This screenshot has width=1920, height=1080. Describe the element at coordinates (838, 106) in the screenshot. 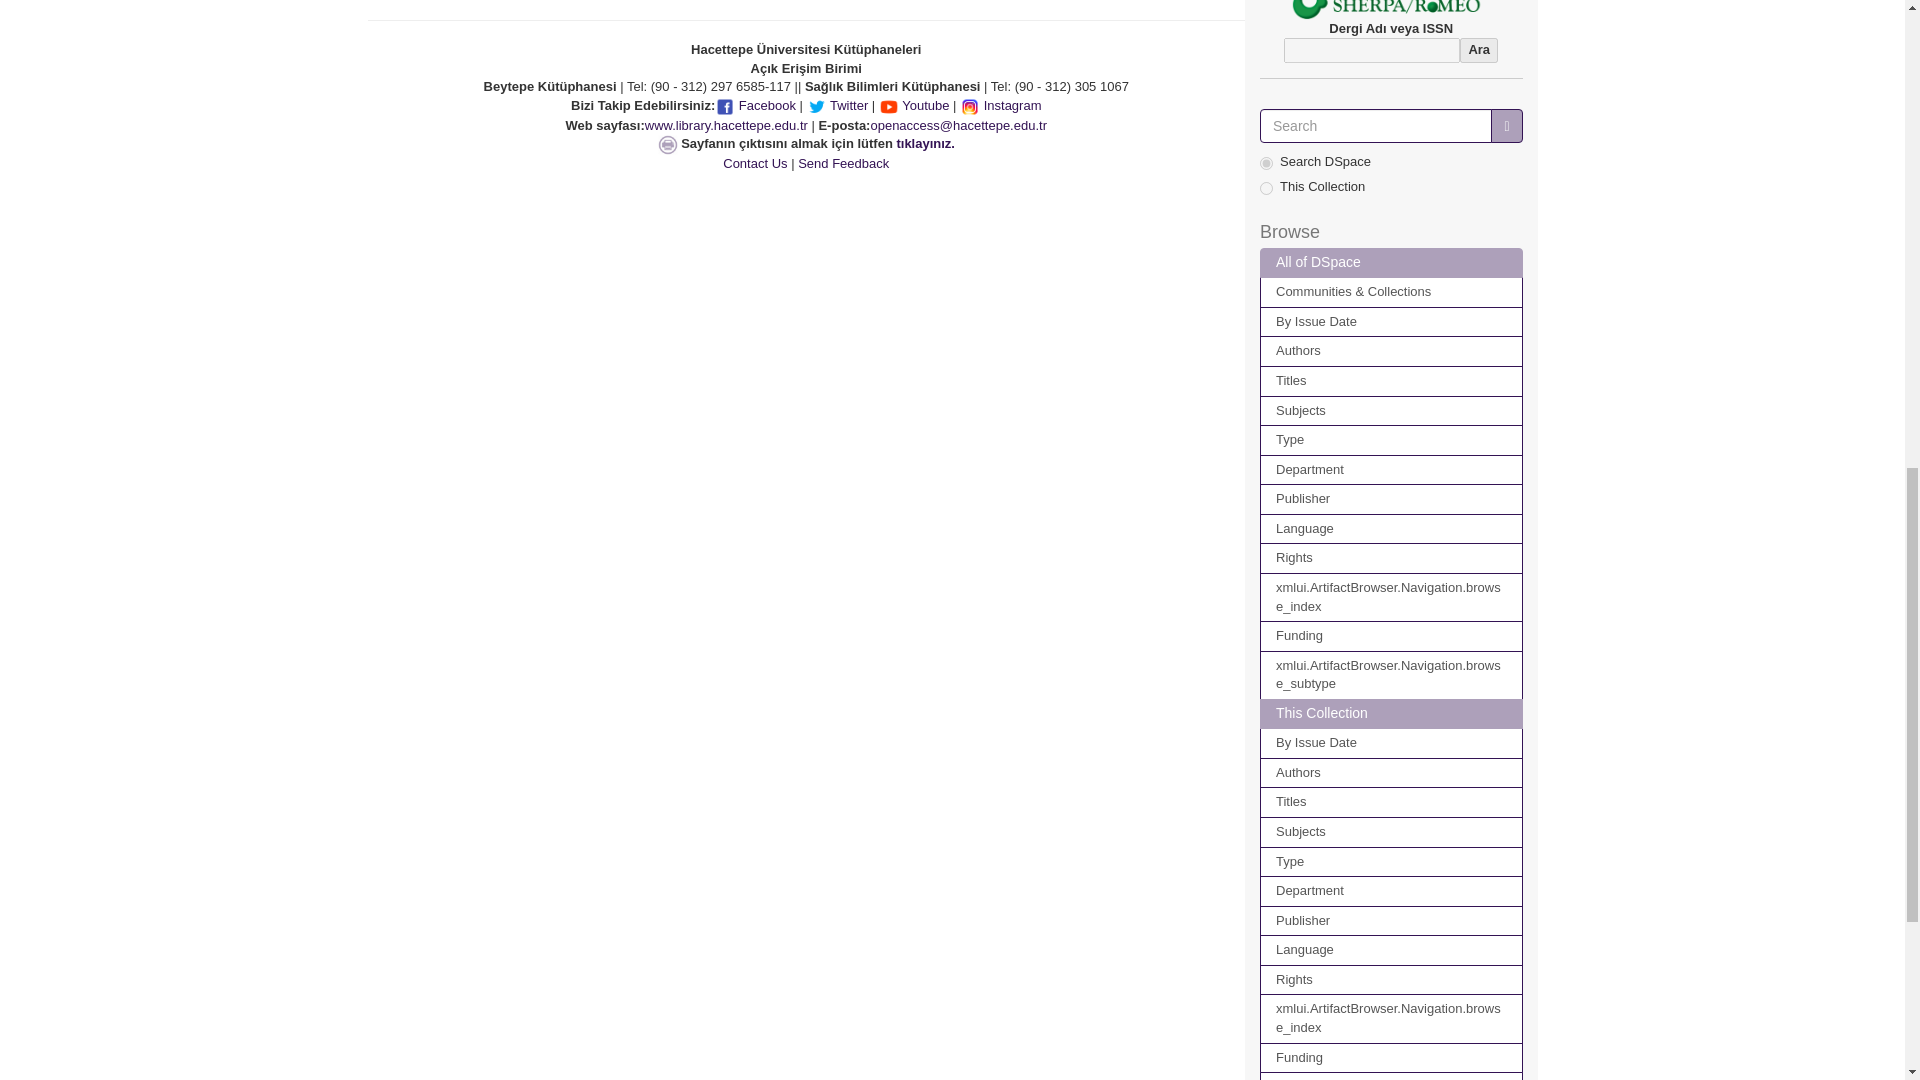

I see `Twitter` at that location.